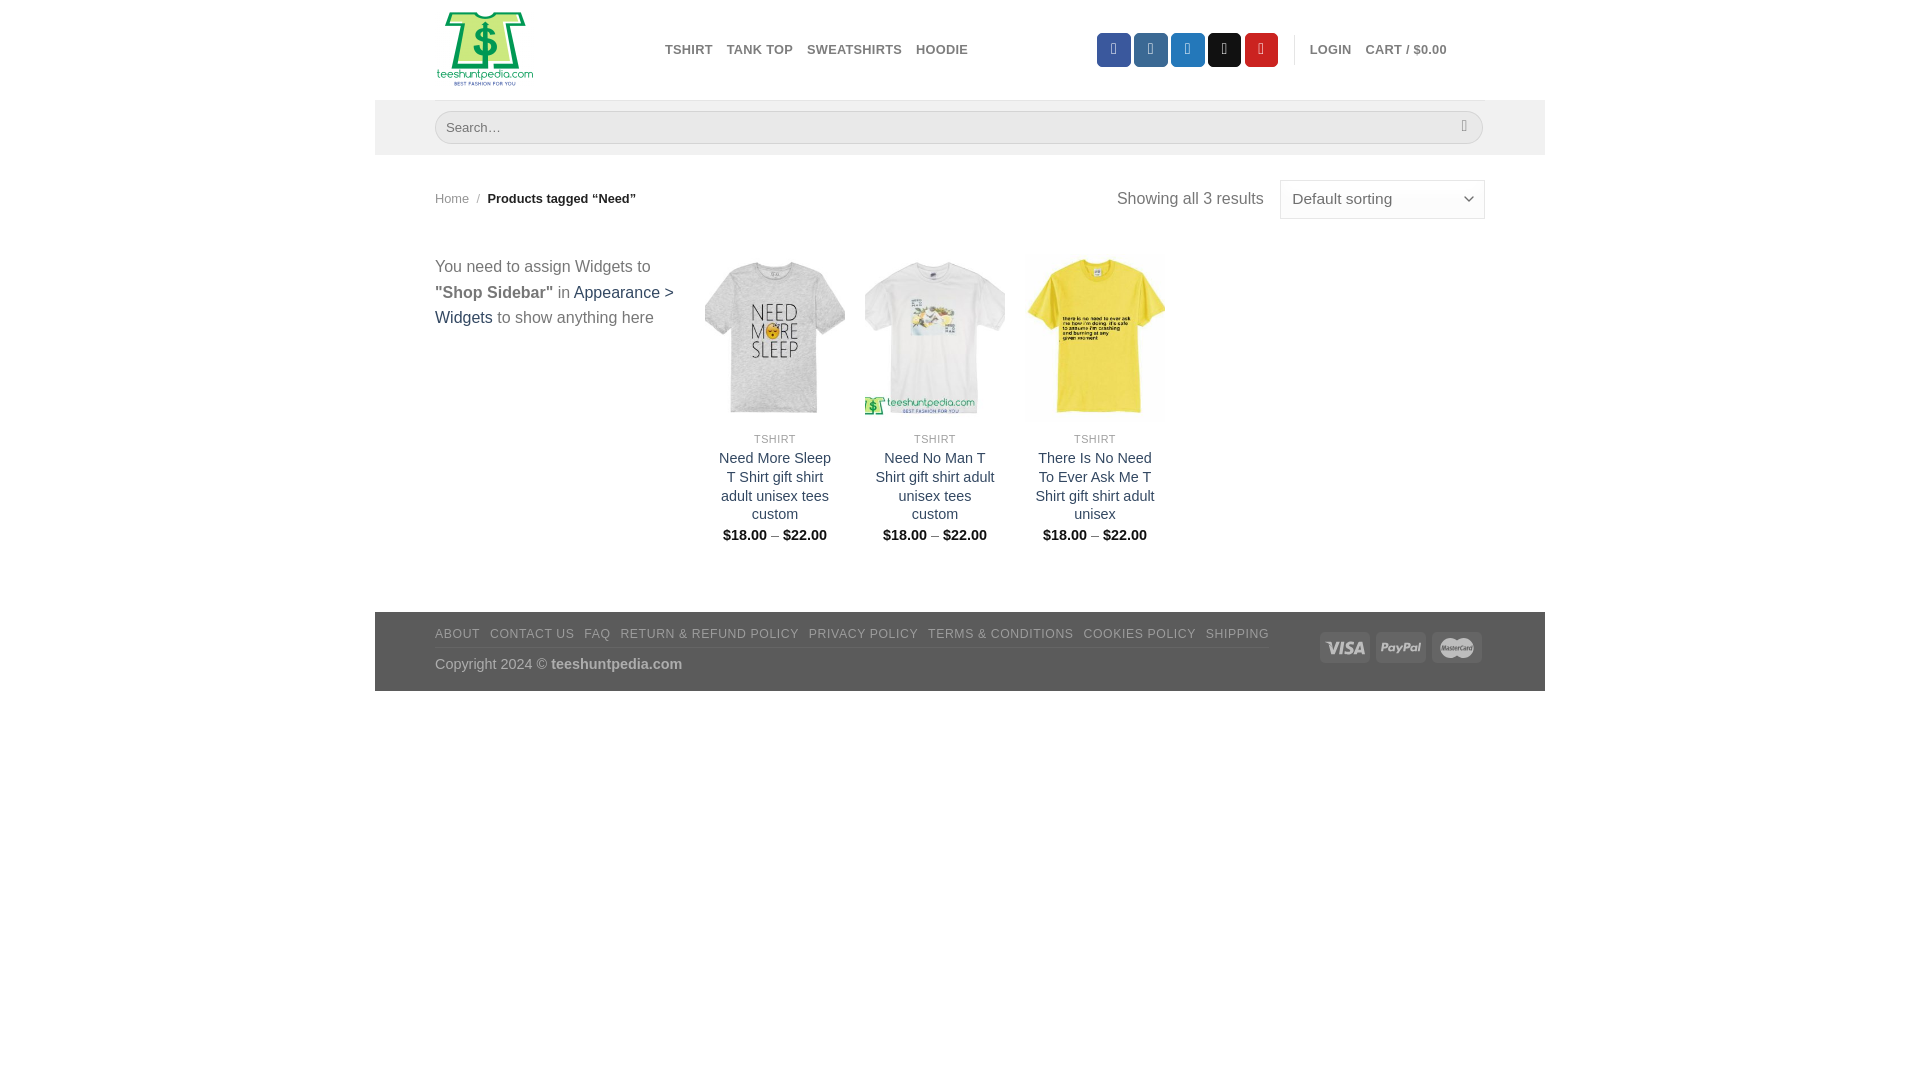 The height and width of the screenshot is (1080, 1920). What do you see at coordinates (934, 486) in the screenshot?
I see `Need No Man T Shirt gift shirt adult unisex tees custom` at bounding box center [934, 486].